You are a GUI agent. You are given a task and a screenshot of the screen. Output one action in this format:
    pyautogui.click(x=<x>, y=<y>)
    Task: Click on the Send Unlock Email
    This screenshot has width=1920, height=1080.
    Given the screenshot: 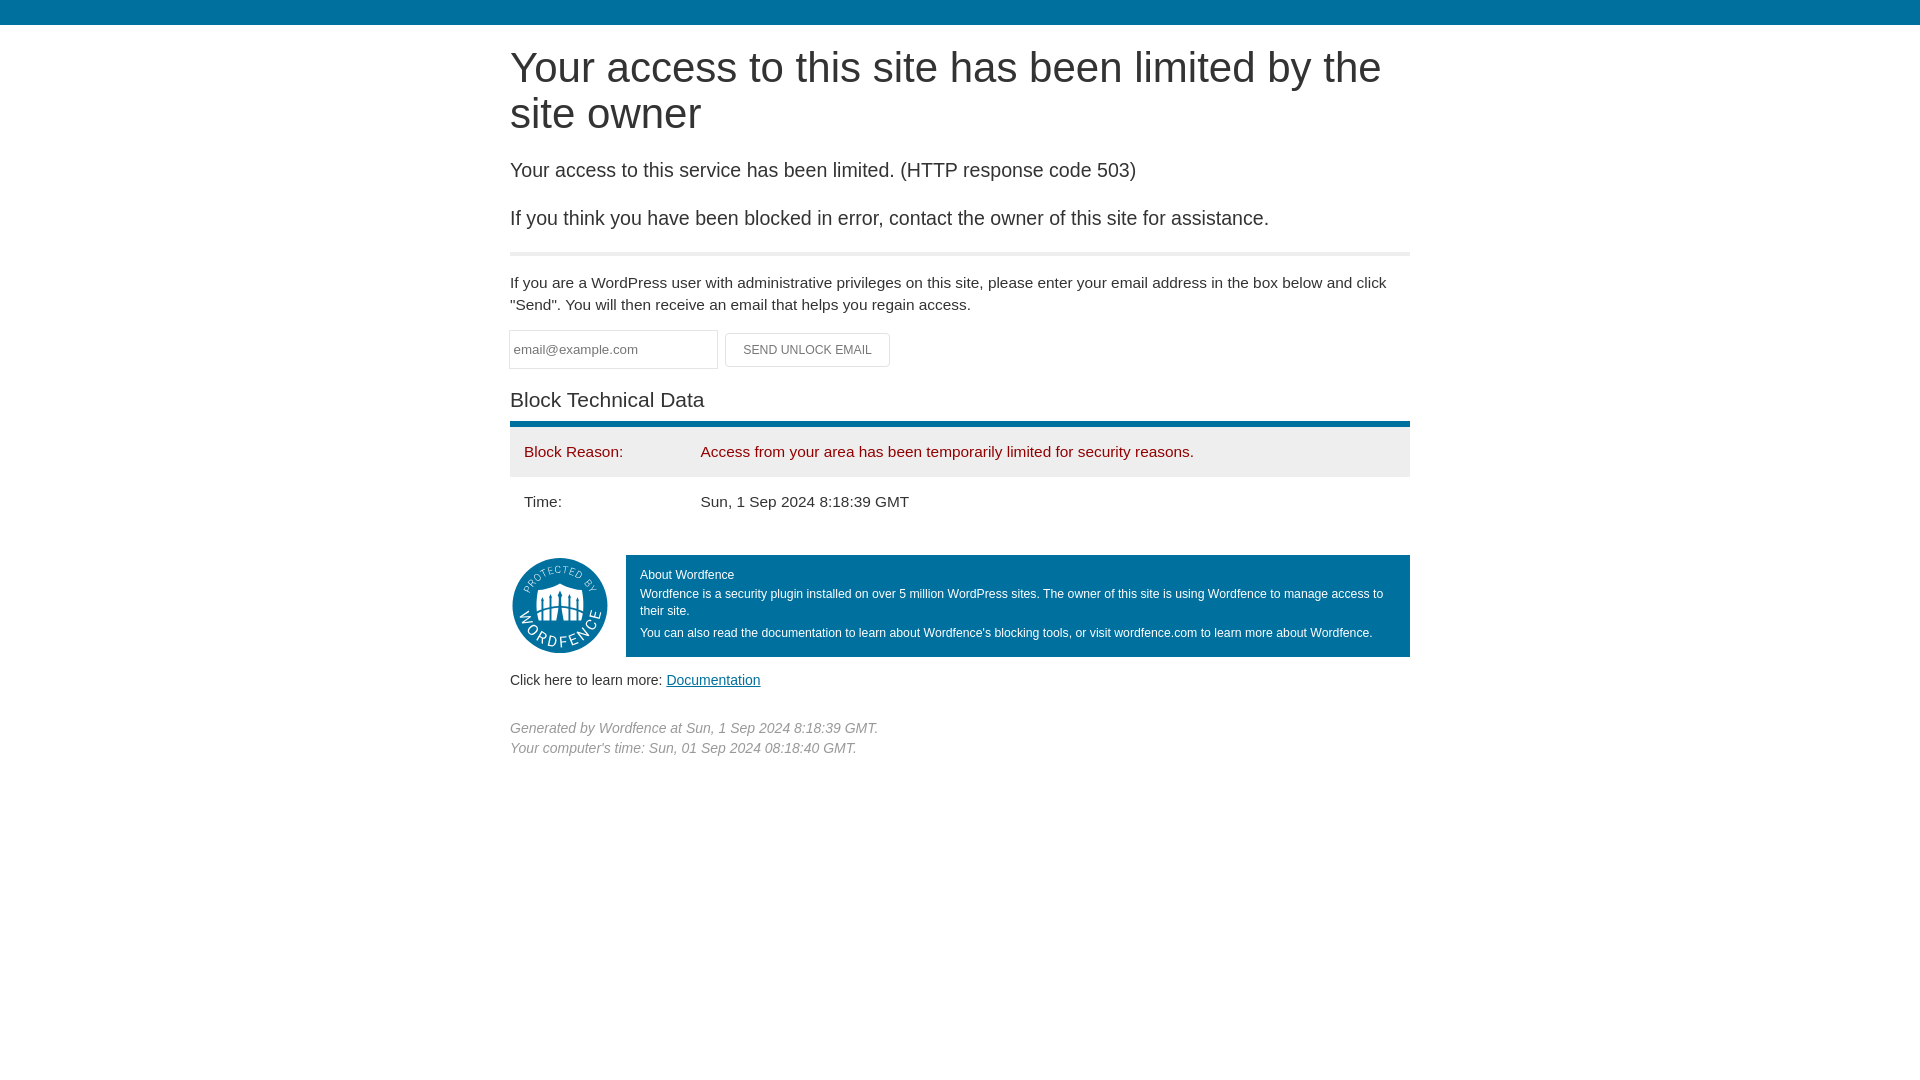 What is the action you would take?
    pyautogui.click(x=808, y=350)
    